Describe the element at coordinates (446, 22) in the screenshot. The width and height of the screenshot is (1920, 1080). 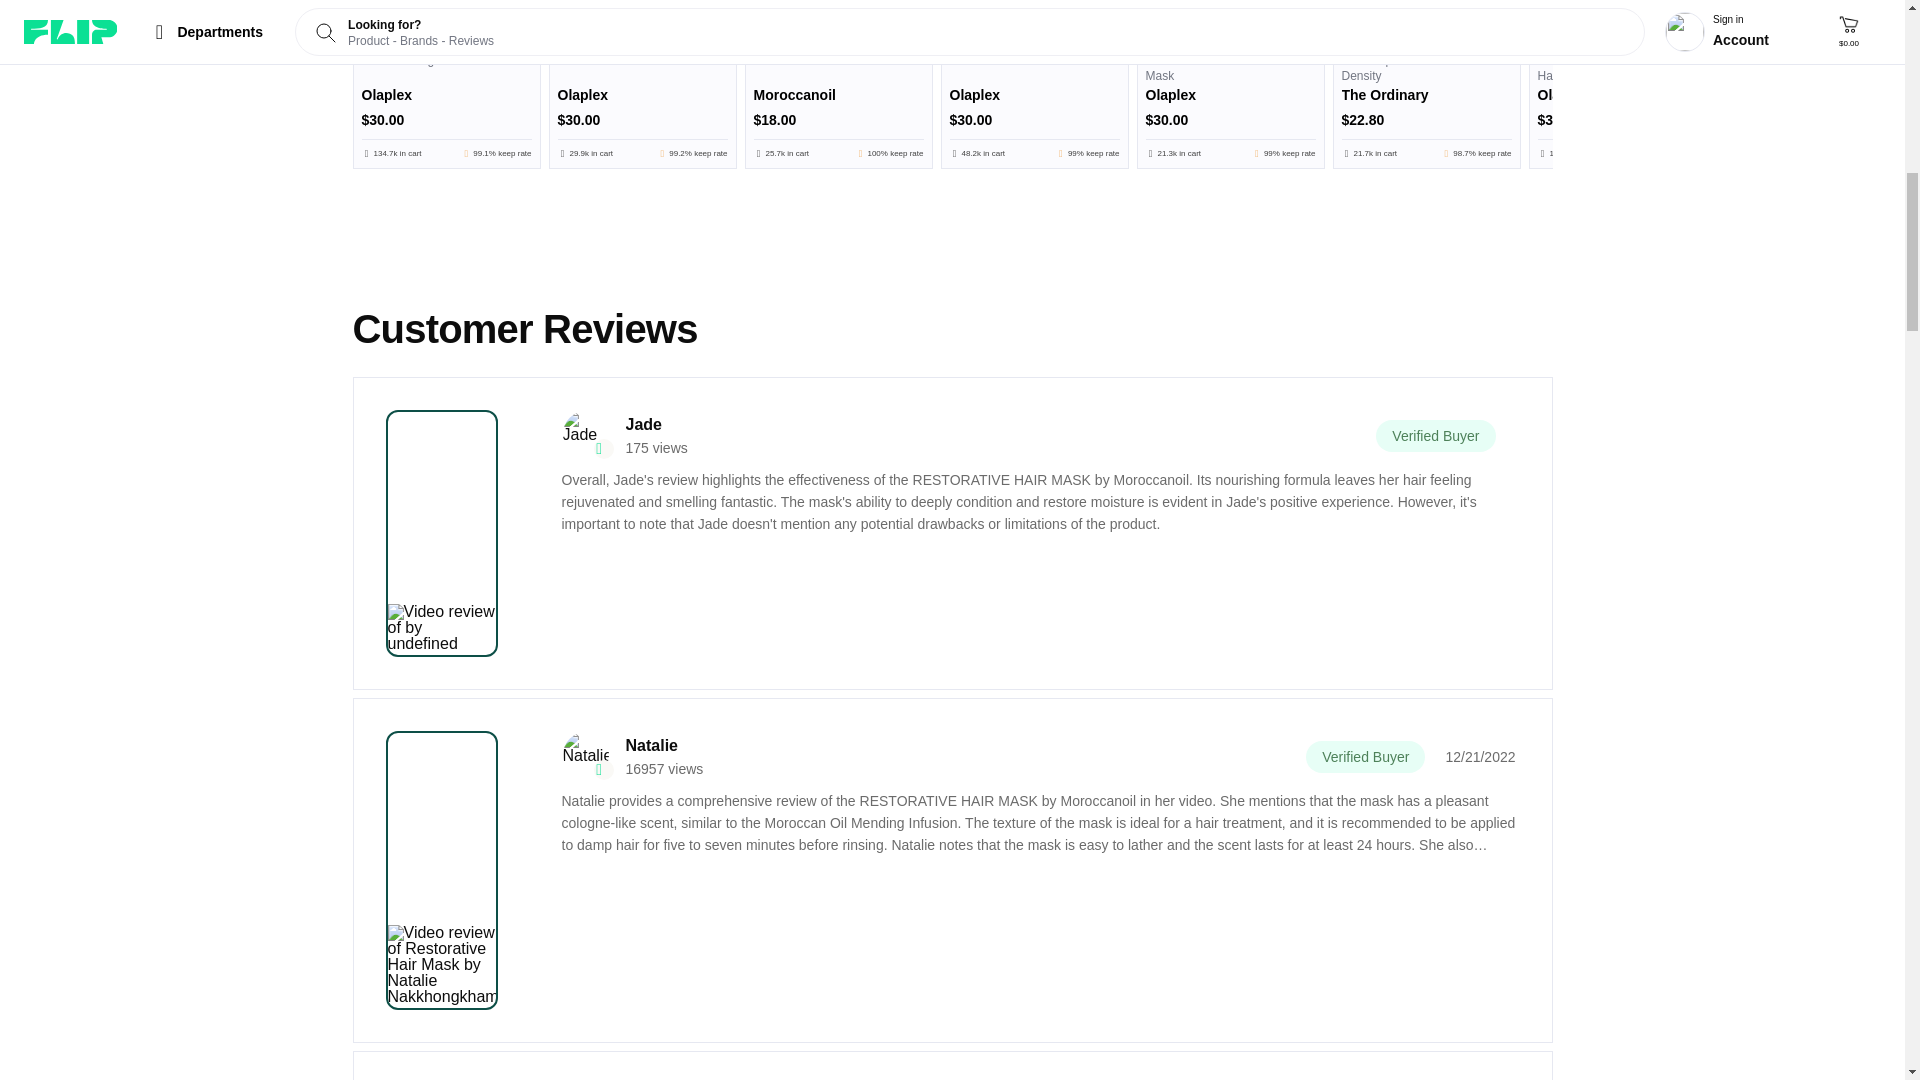
I see `Olaplex No.7 Bonding Oil` at that location.